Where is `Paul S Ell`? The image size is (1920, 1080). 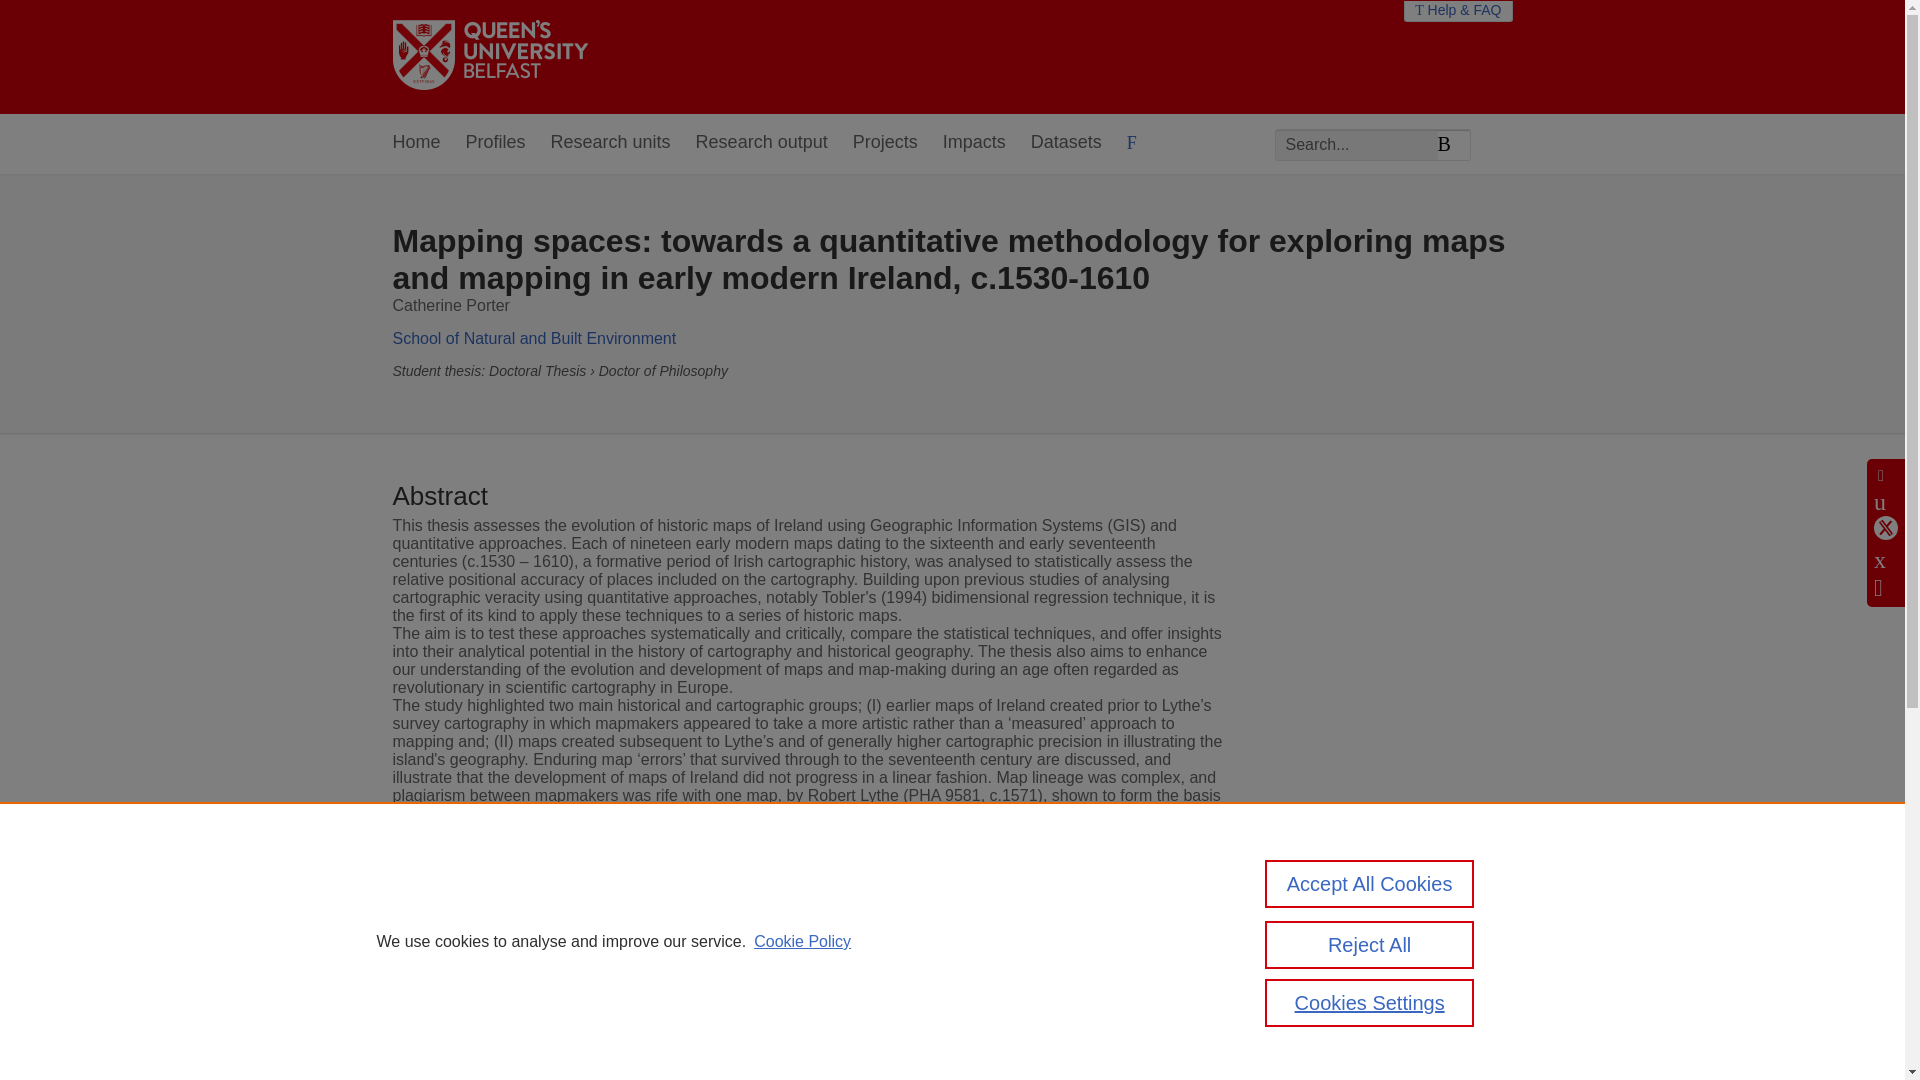 Paul S Ell is located at coordinates (886, 984).